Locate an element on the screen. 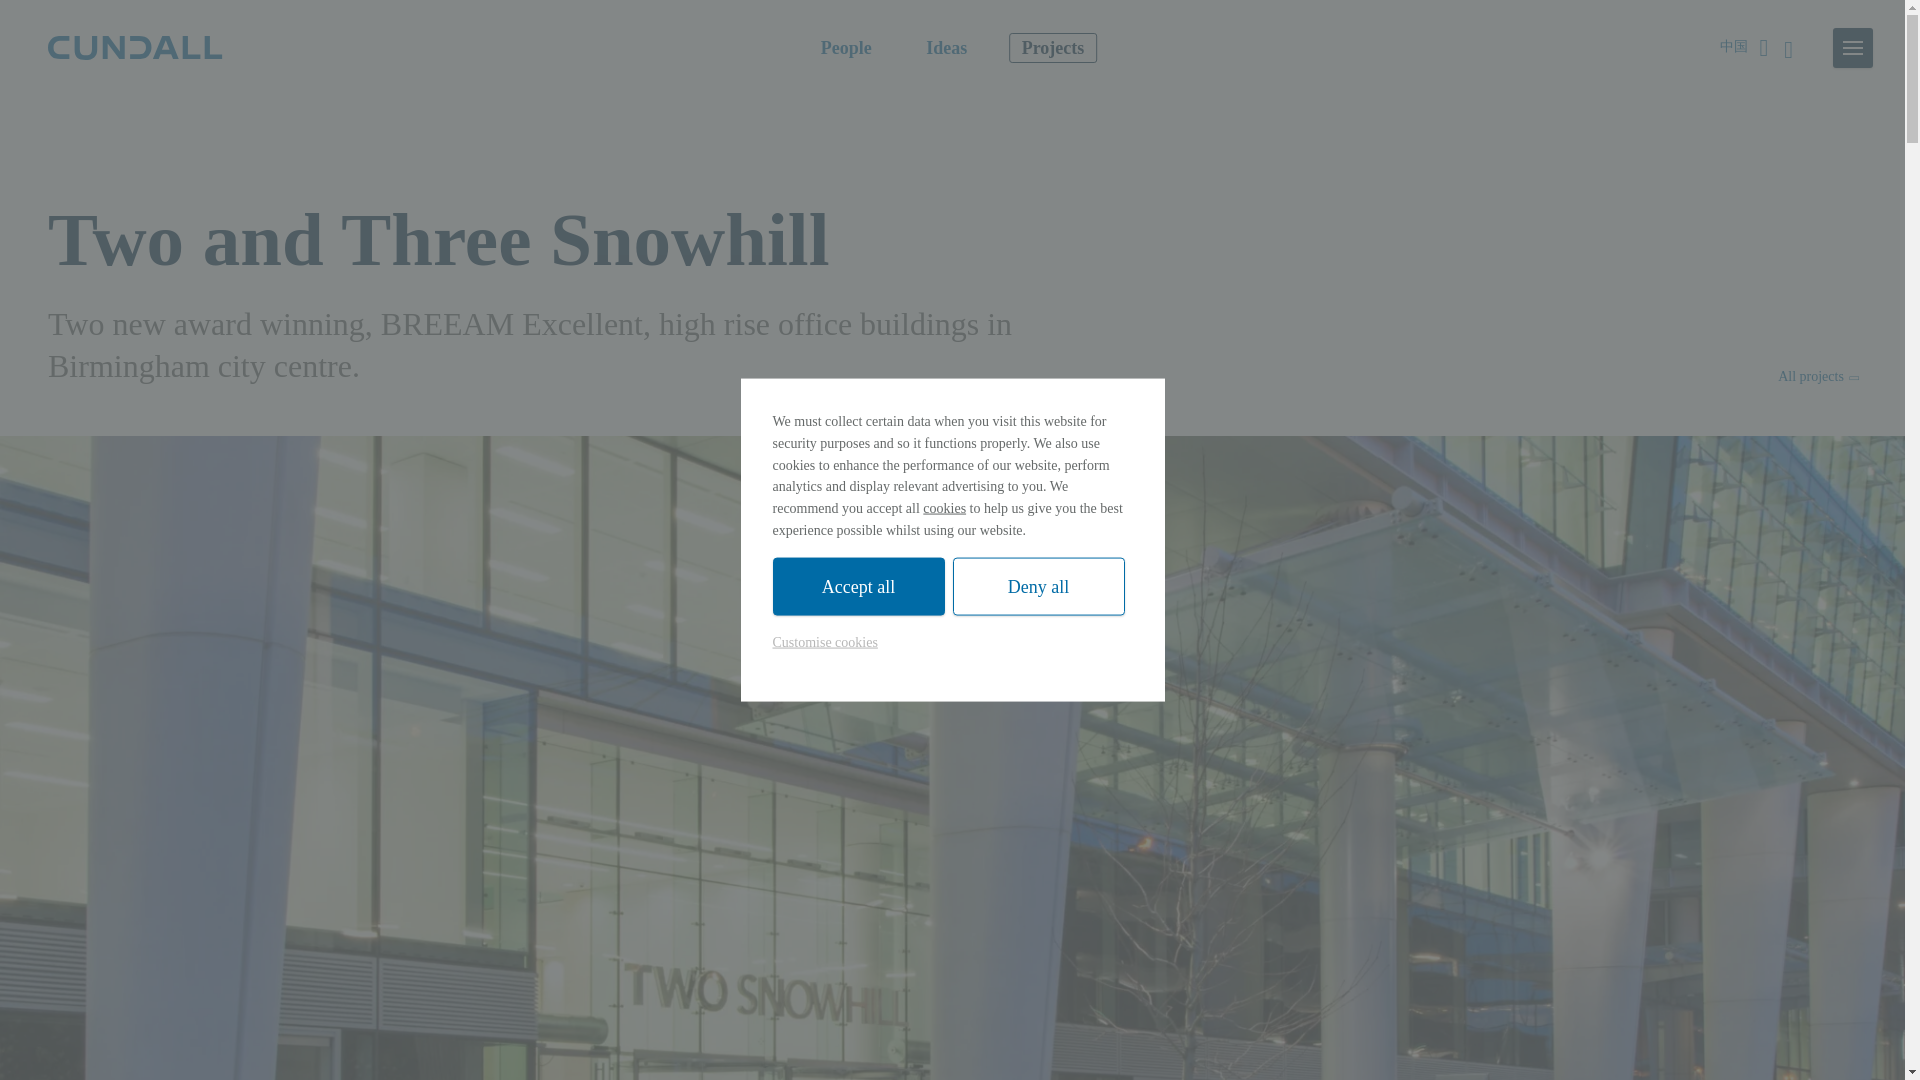  cookies is located at coordinates (944, 508).